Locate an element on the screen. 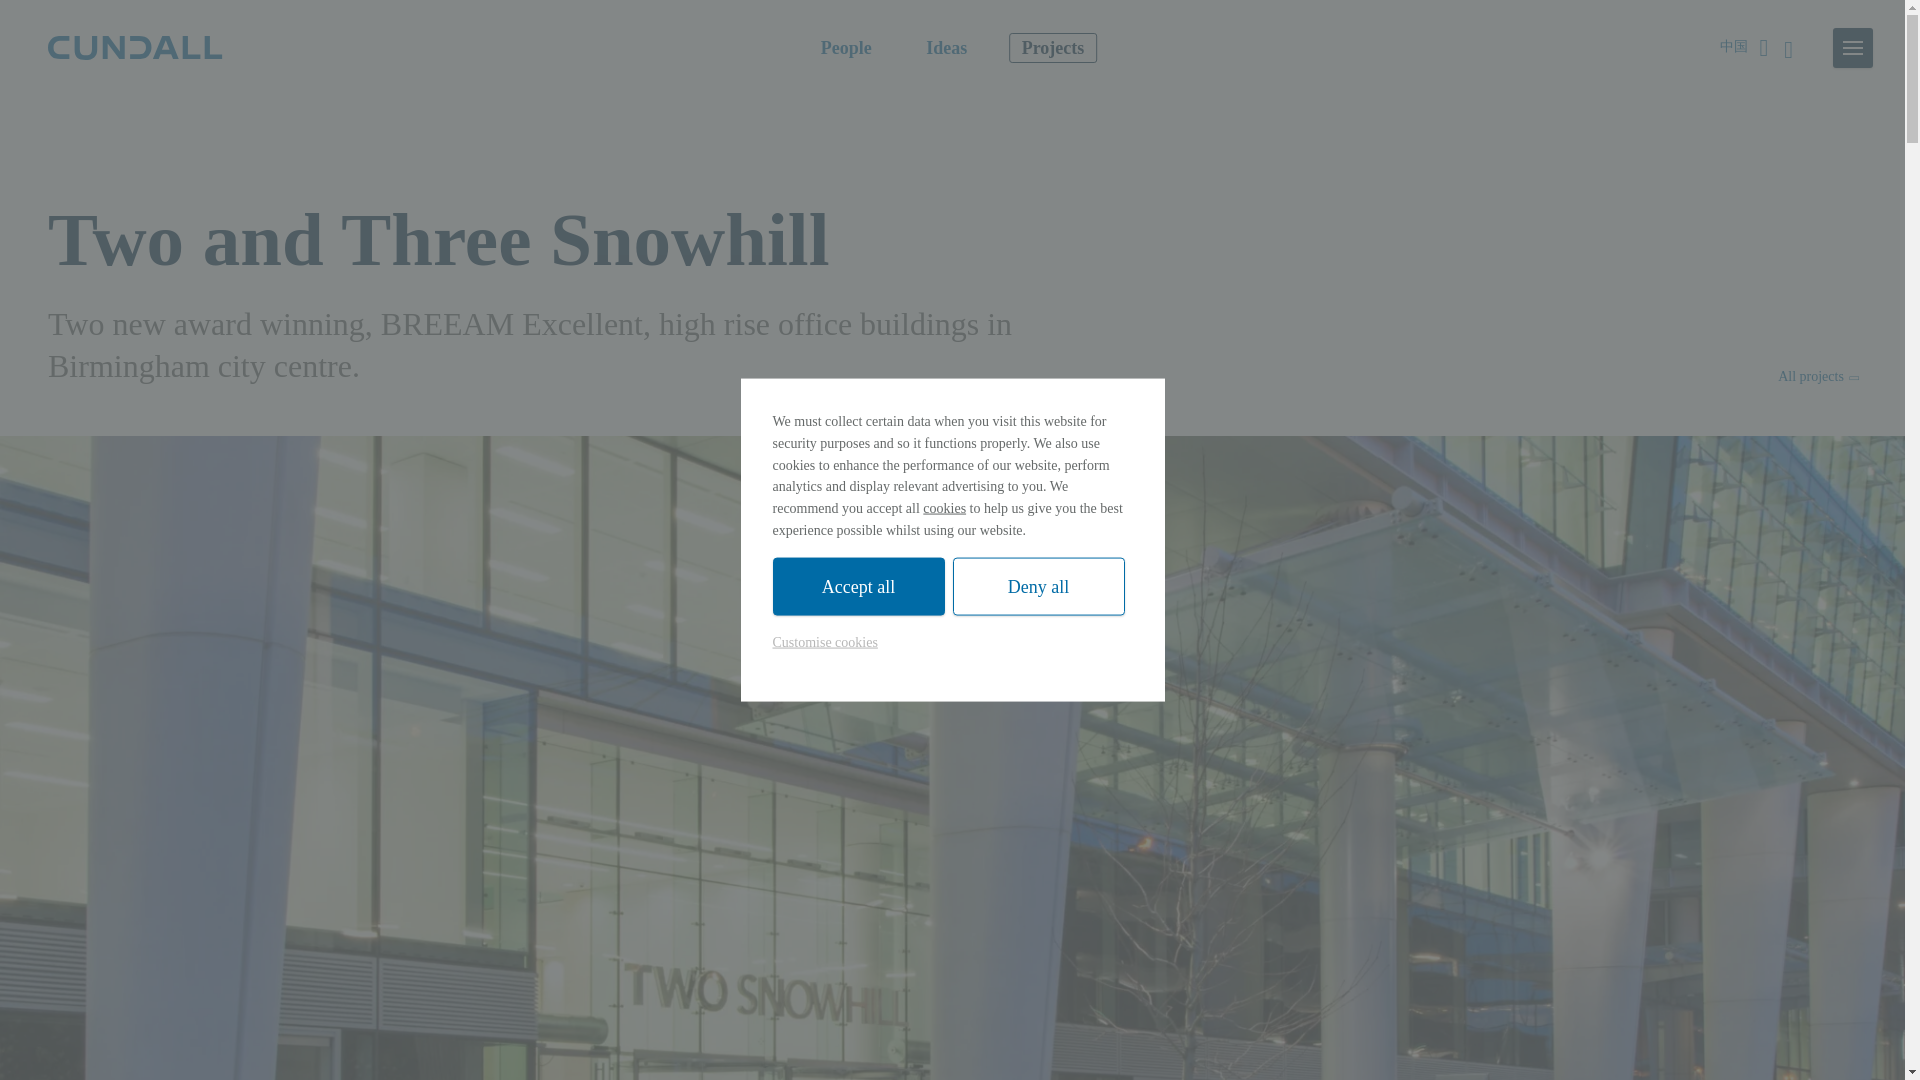  cookies is located at coordinates (944, 508).